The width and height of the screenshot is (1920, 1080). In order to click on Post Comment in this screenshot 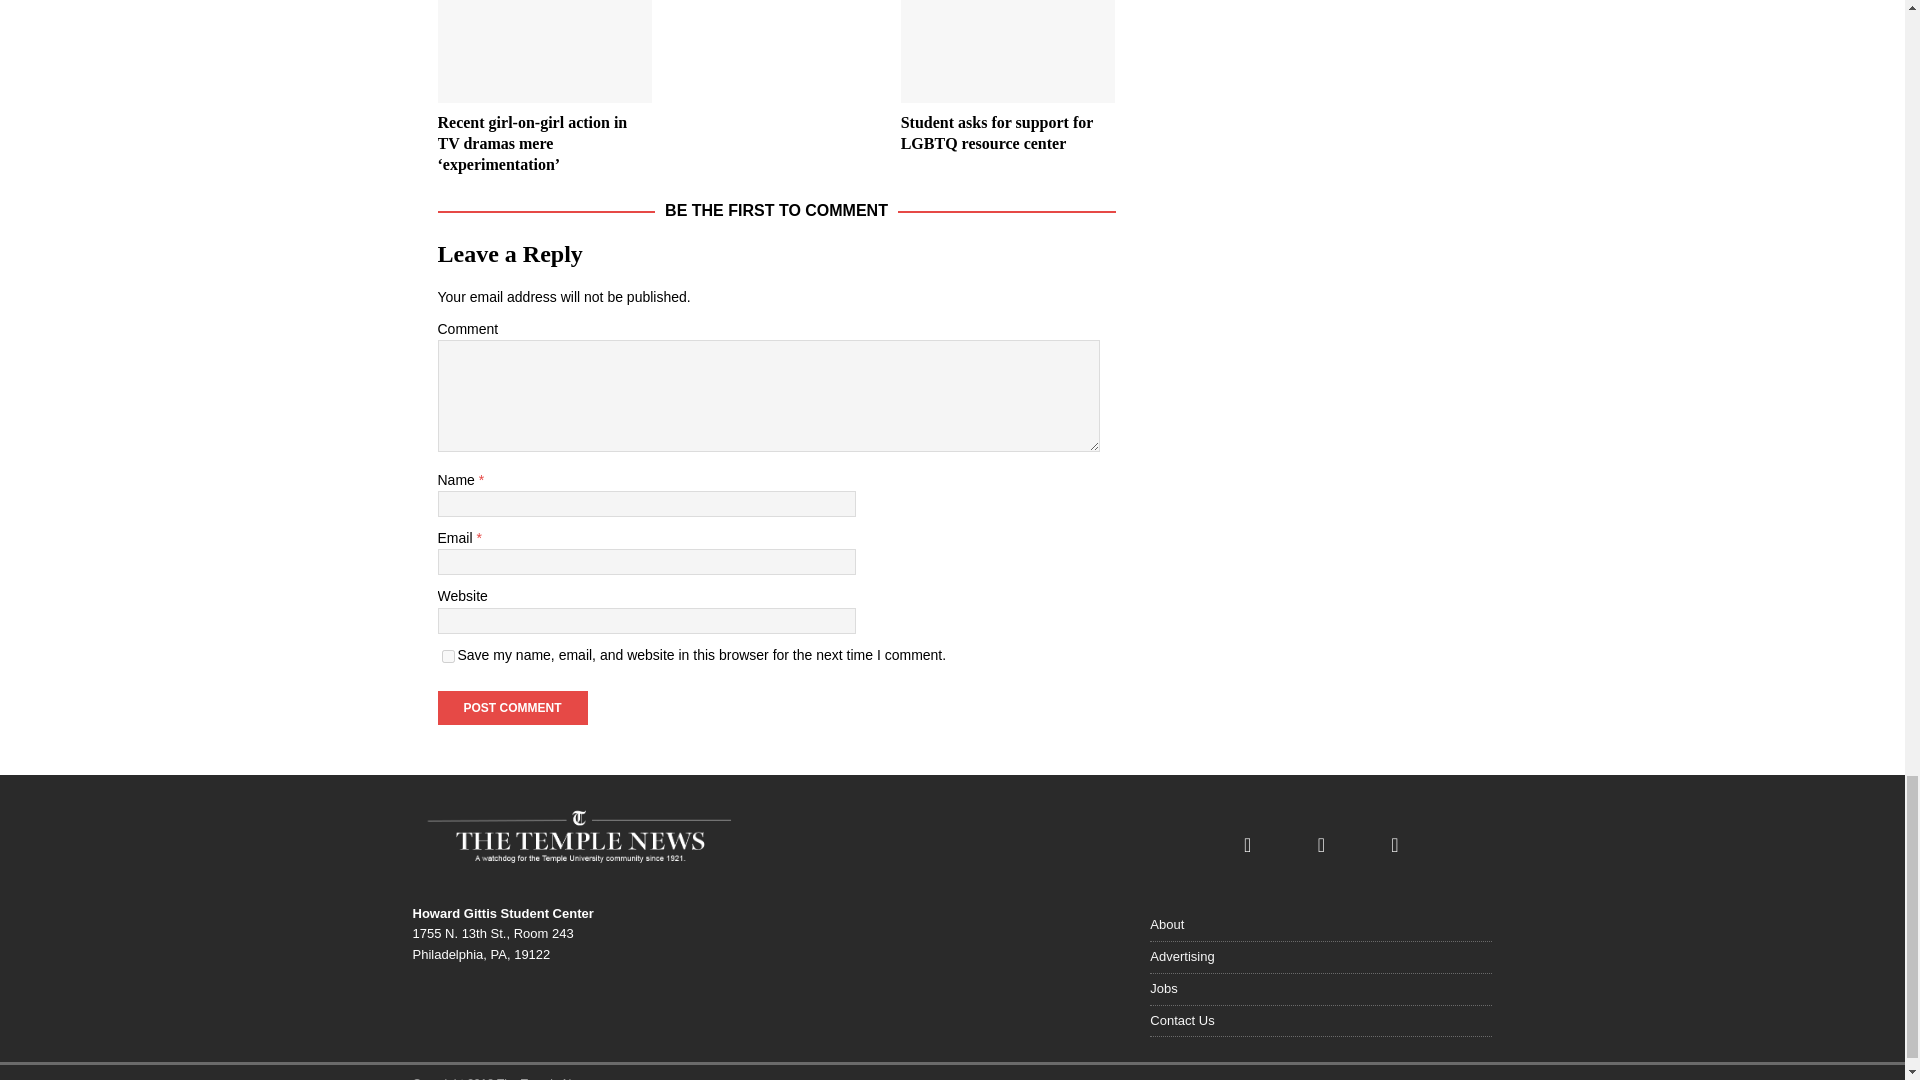, I will do `click(512, 708)`.